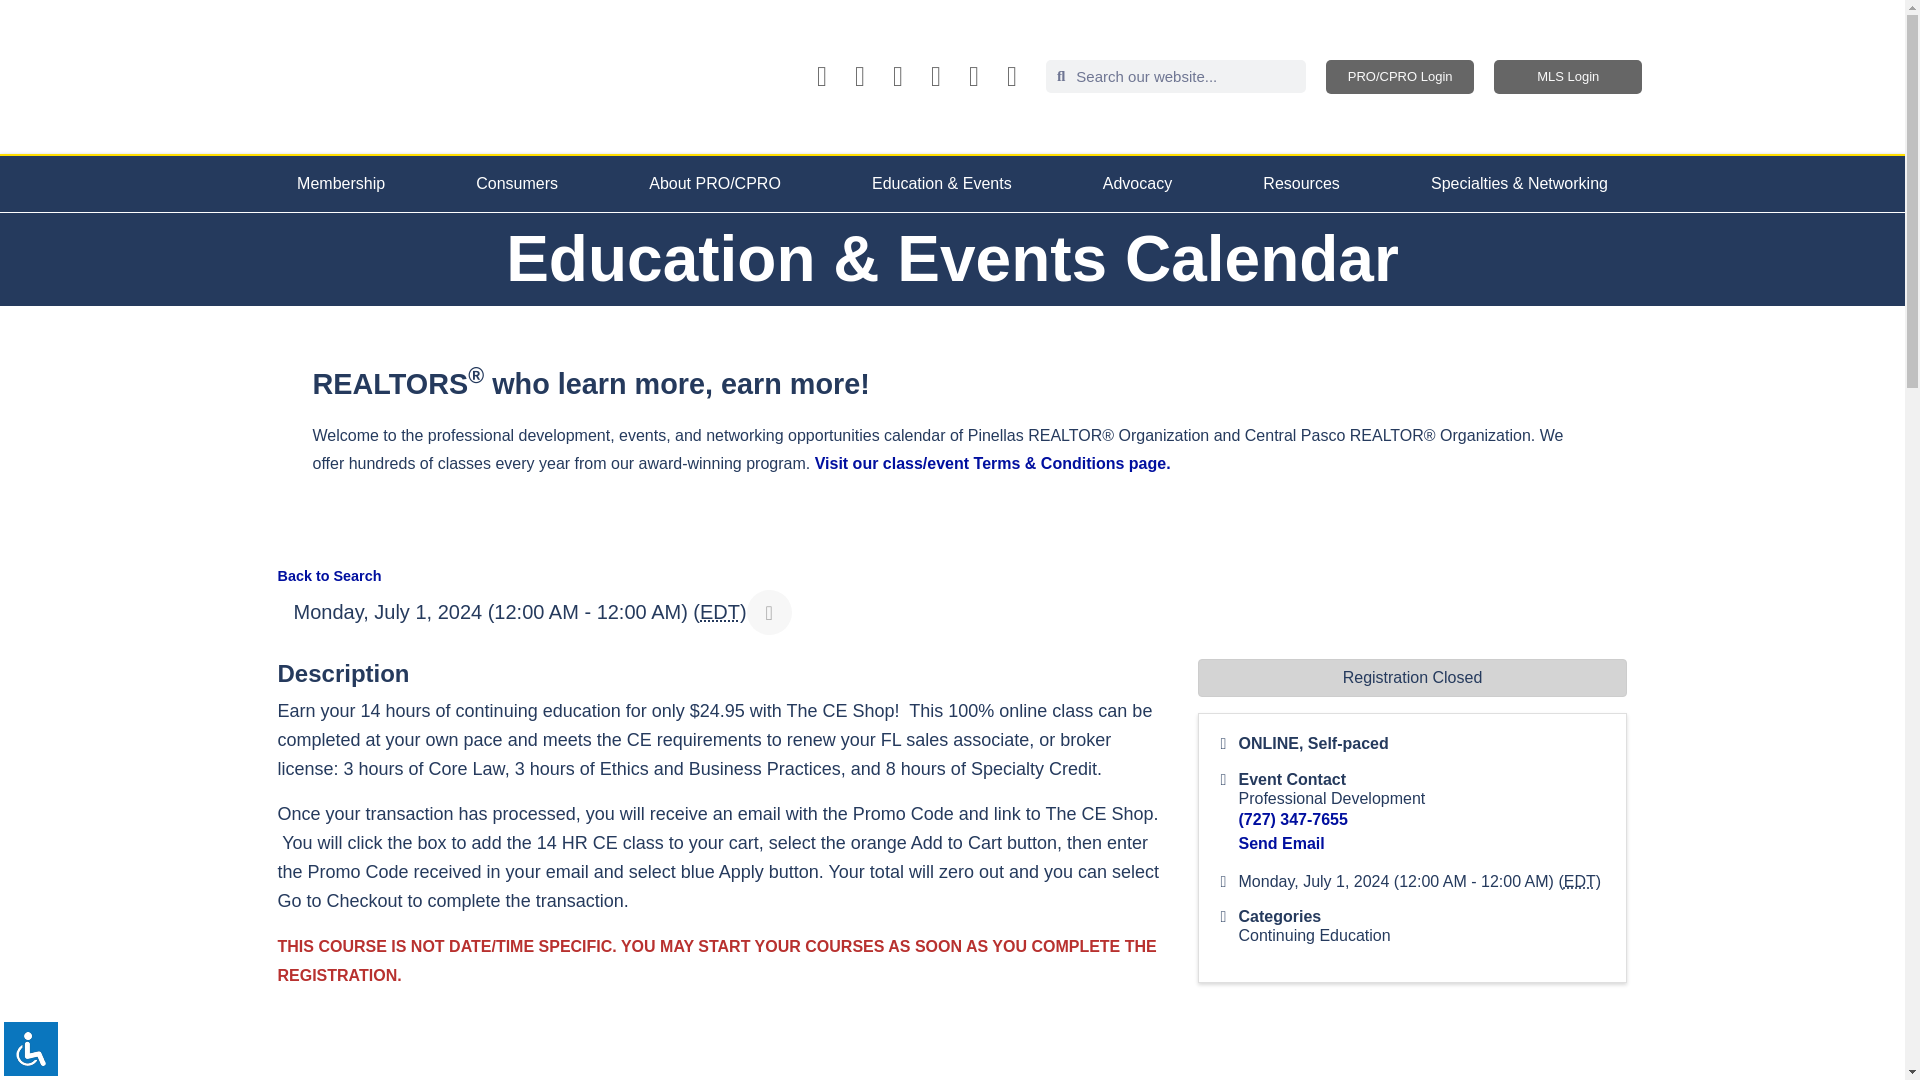  I want to click on PROCPRO on Facebook, so click(822, 76).